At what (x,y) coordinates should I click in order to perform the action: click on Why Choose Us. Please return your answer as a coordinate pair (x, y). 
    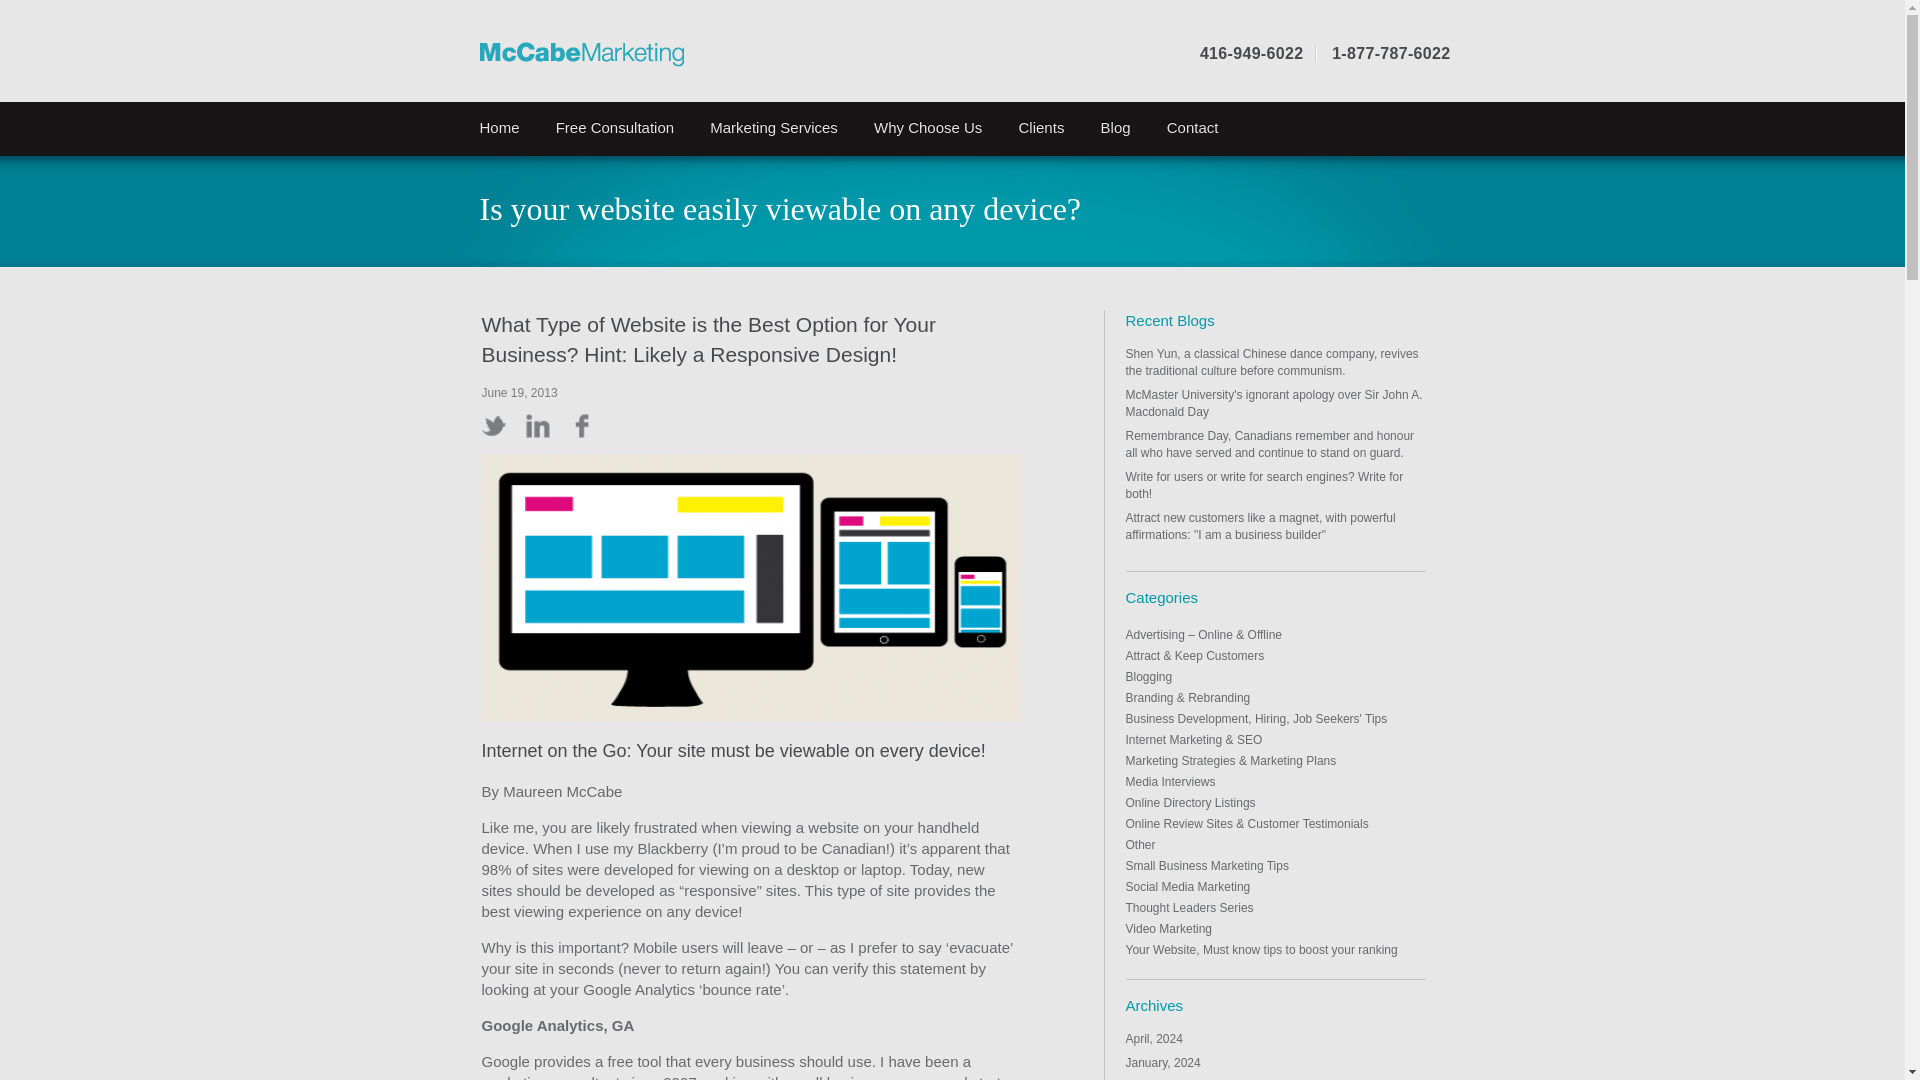
    Looking at the image, I should click on (918, 128).